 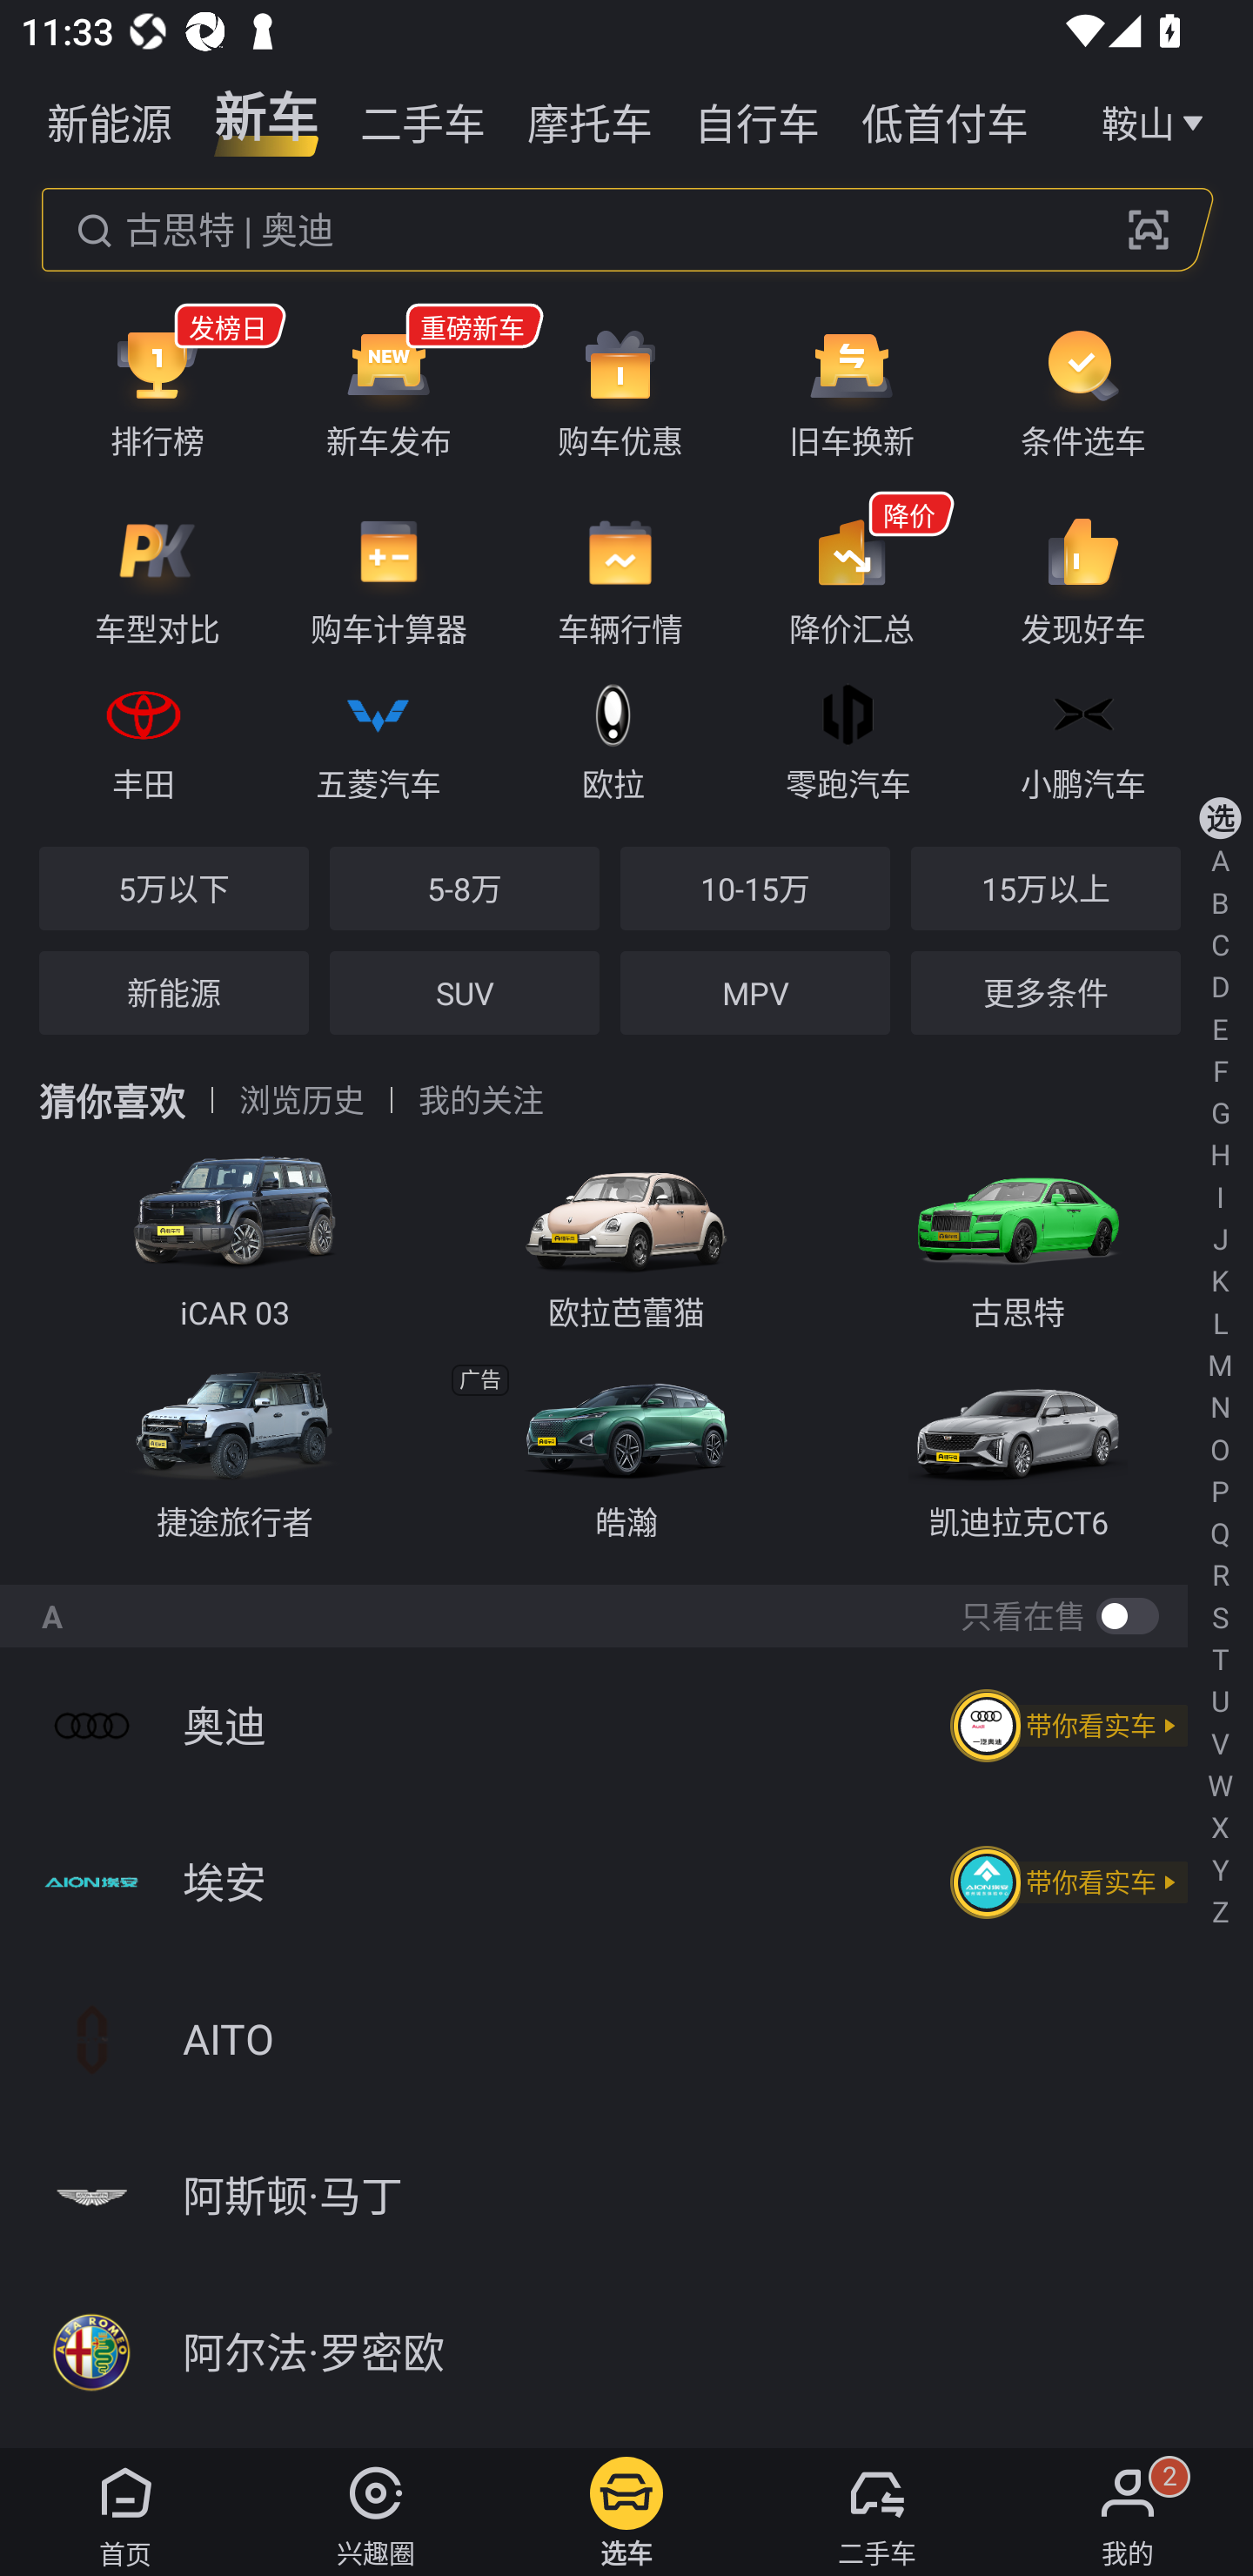 What do you see at coordinates (266, 120) in the screenshot?
I see `新车` at bounding box center [266, 120].